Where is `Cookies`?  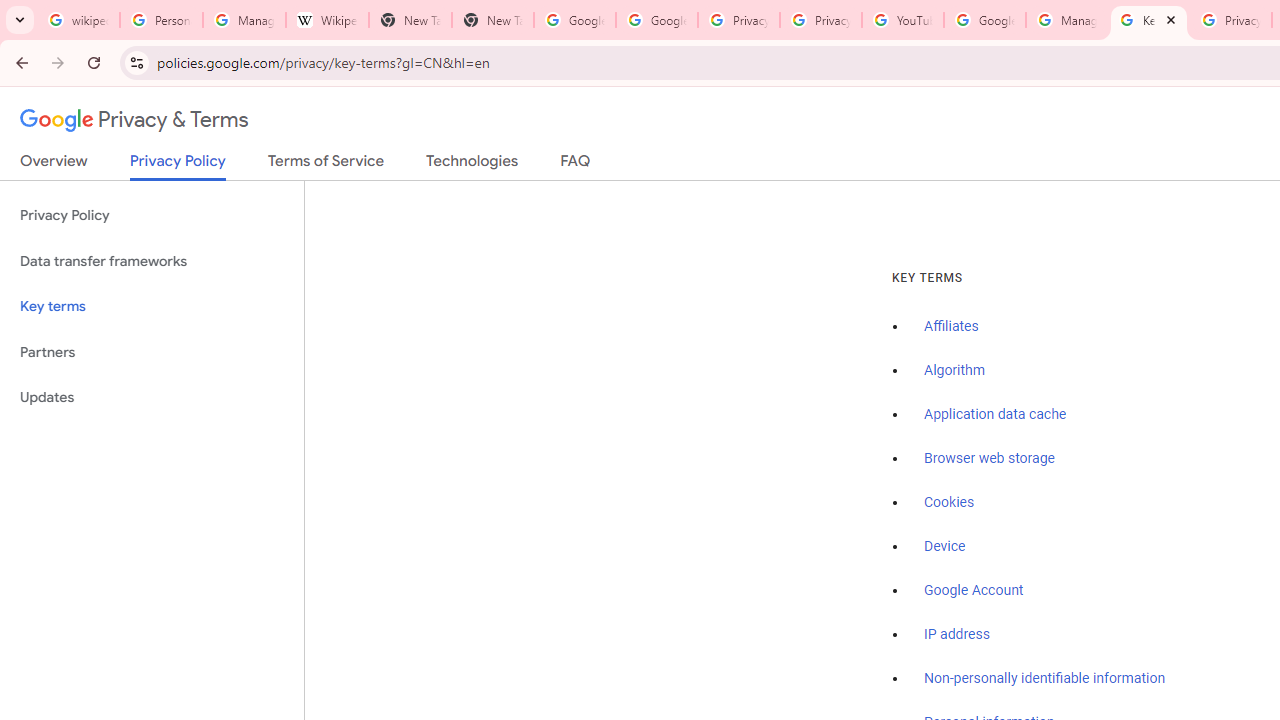
Cookies is located at coordinates (950, 502).